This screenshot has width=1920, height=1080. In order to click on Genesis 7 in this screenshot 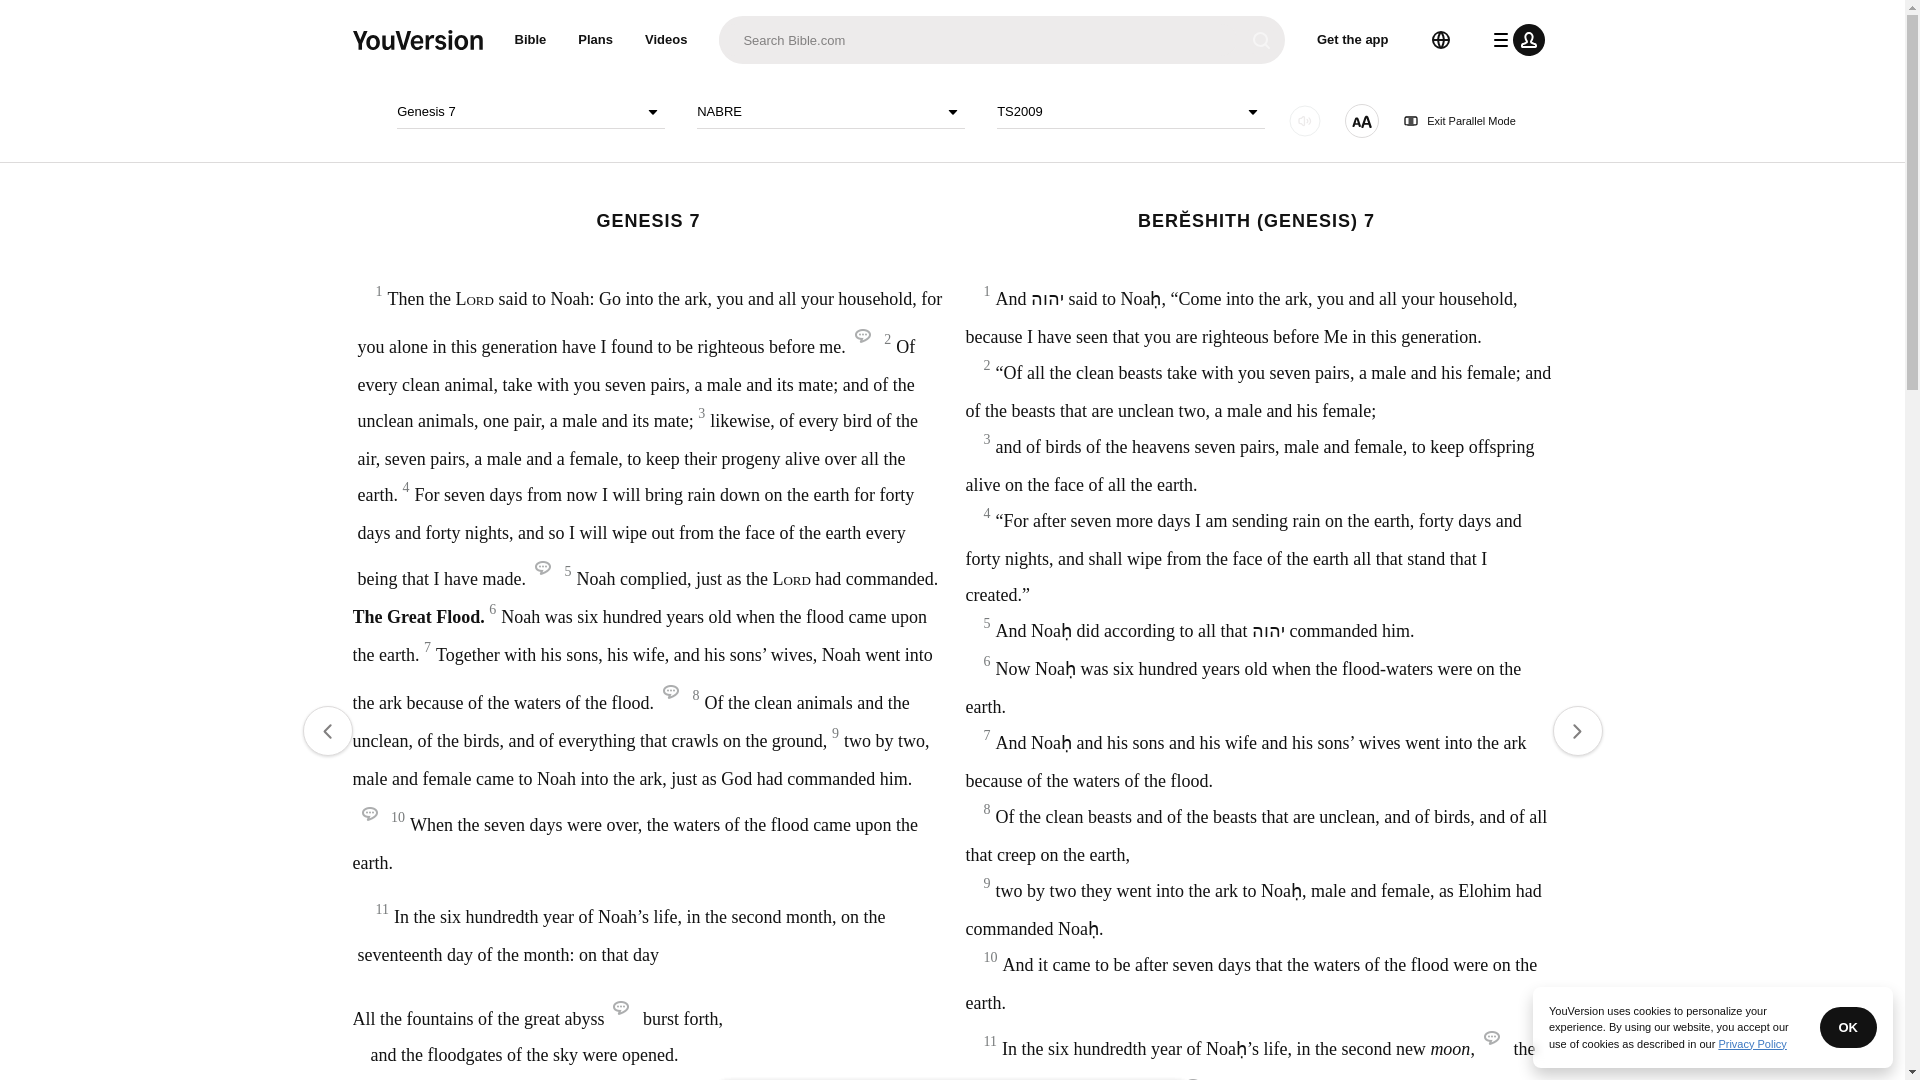, I will do `click(530, 112)`.